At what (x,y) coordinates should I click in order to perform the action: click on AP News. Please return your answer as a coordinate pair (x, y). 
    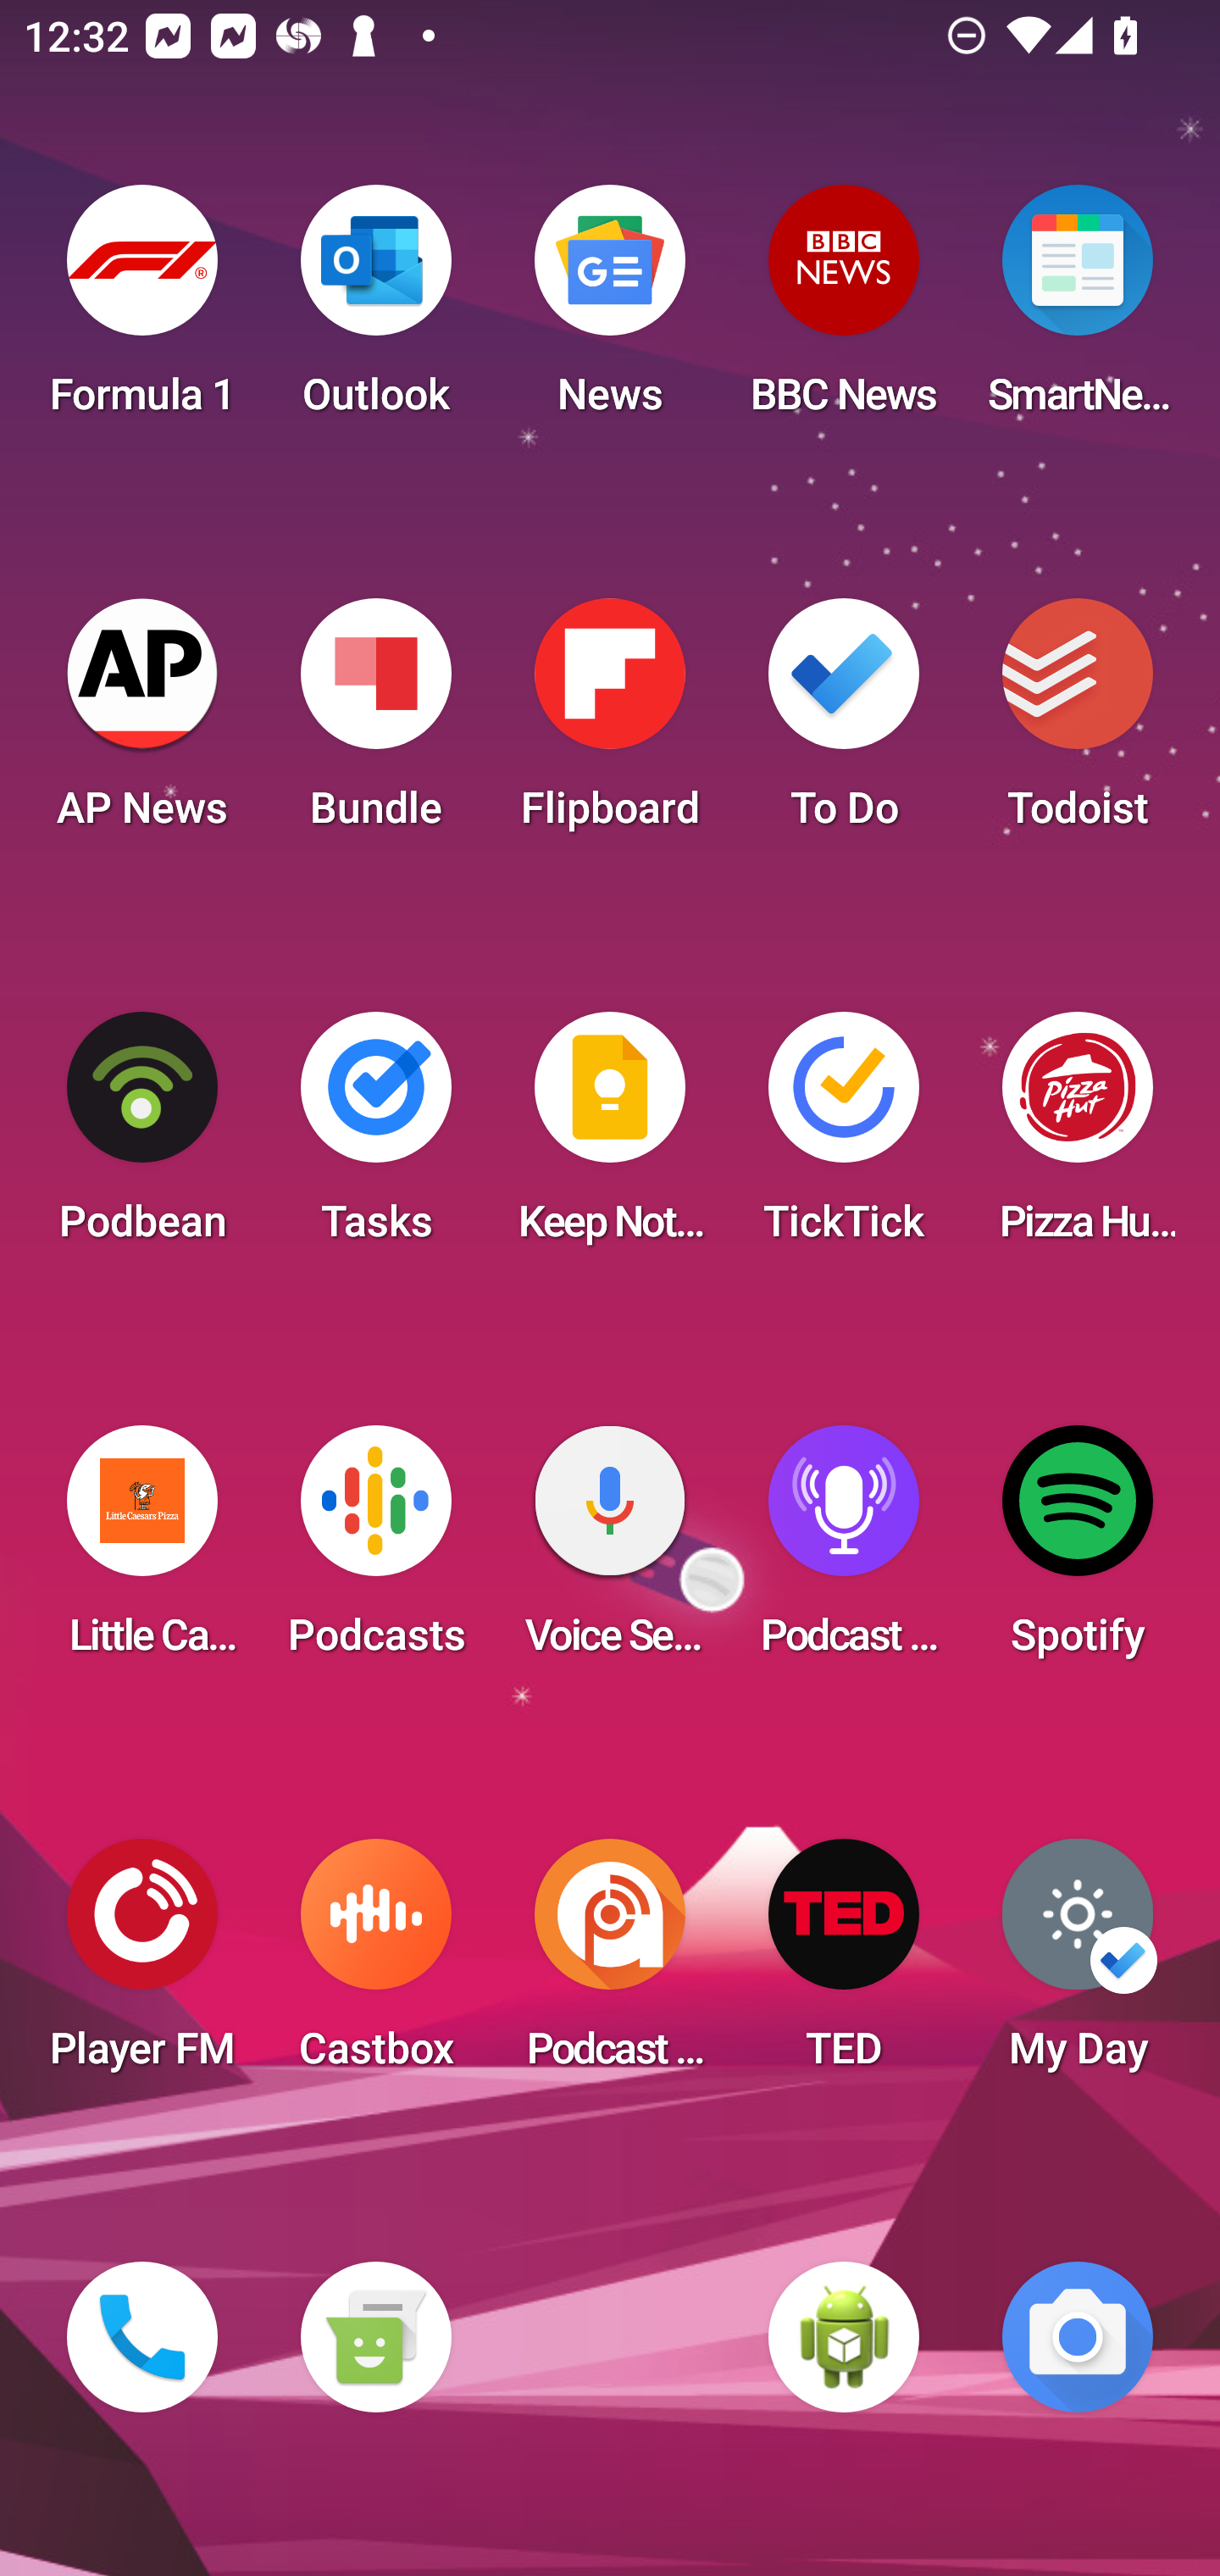
    Looking at the image, I should click on (142, 724).